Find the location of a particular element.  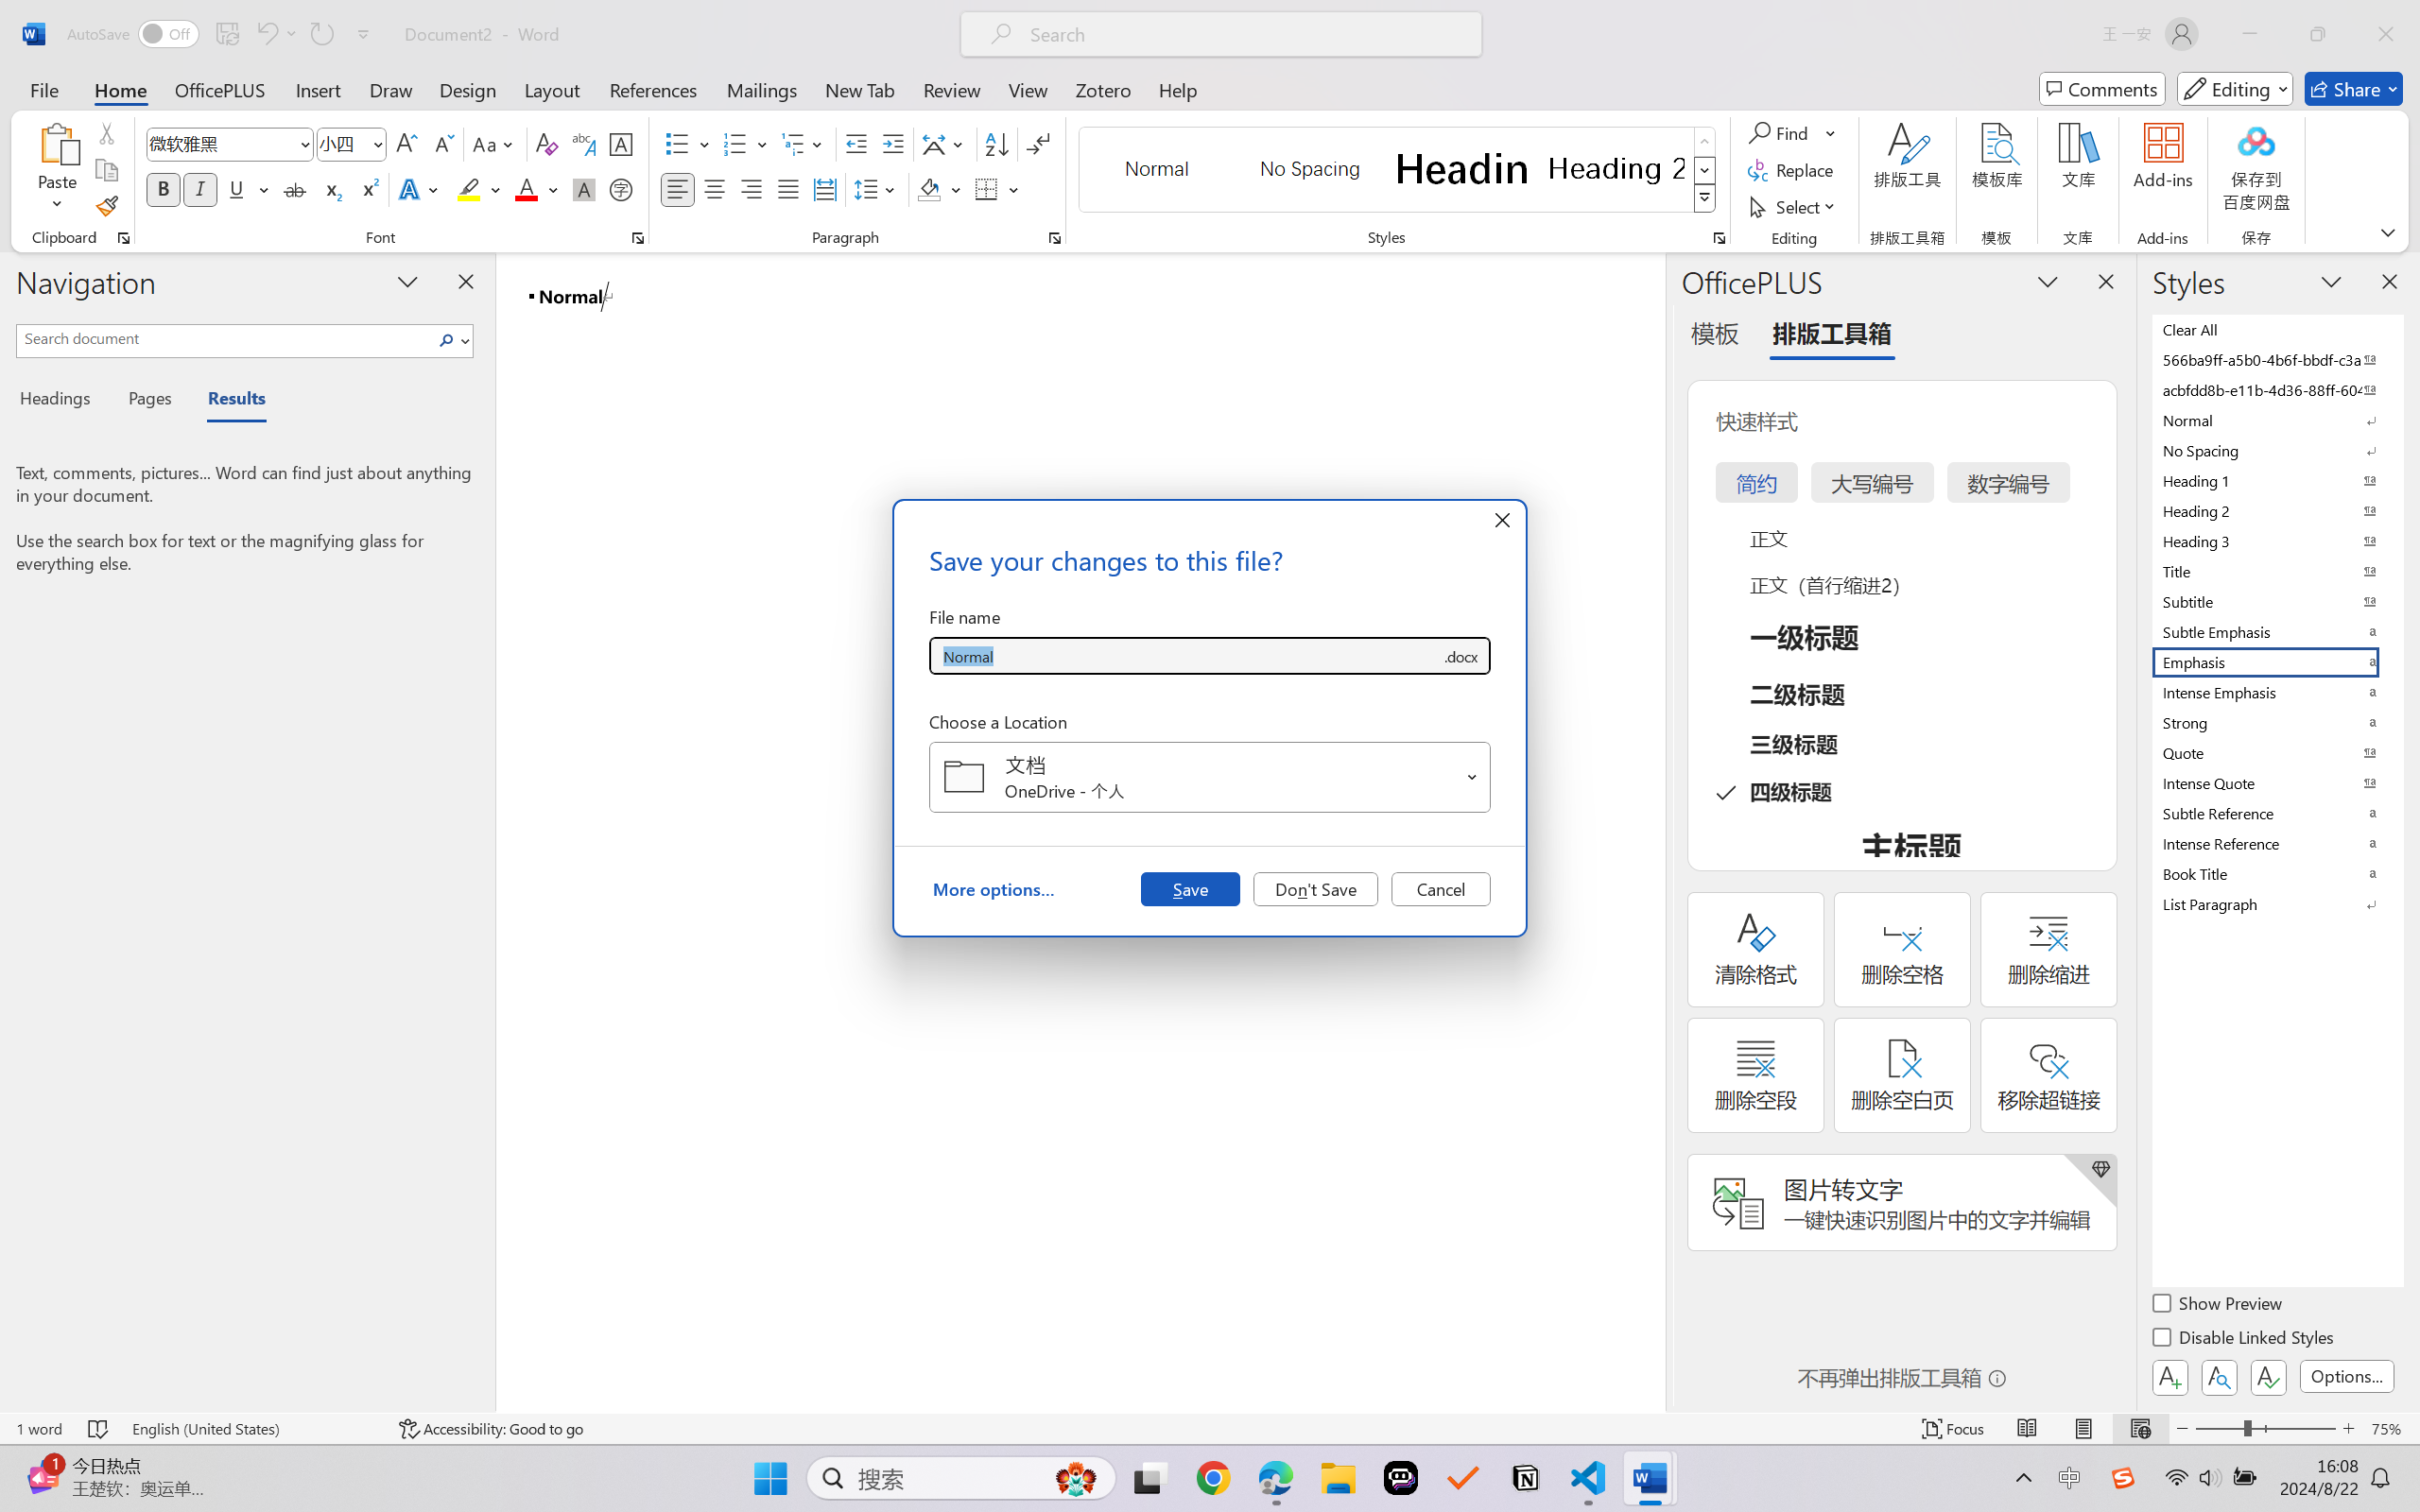

Change Case is located at coordinates (494, 144).